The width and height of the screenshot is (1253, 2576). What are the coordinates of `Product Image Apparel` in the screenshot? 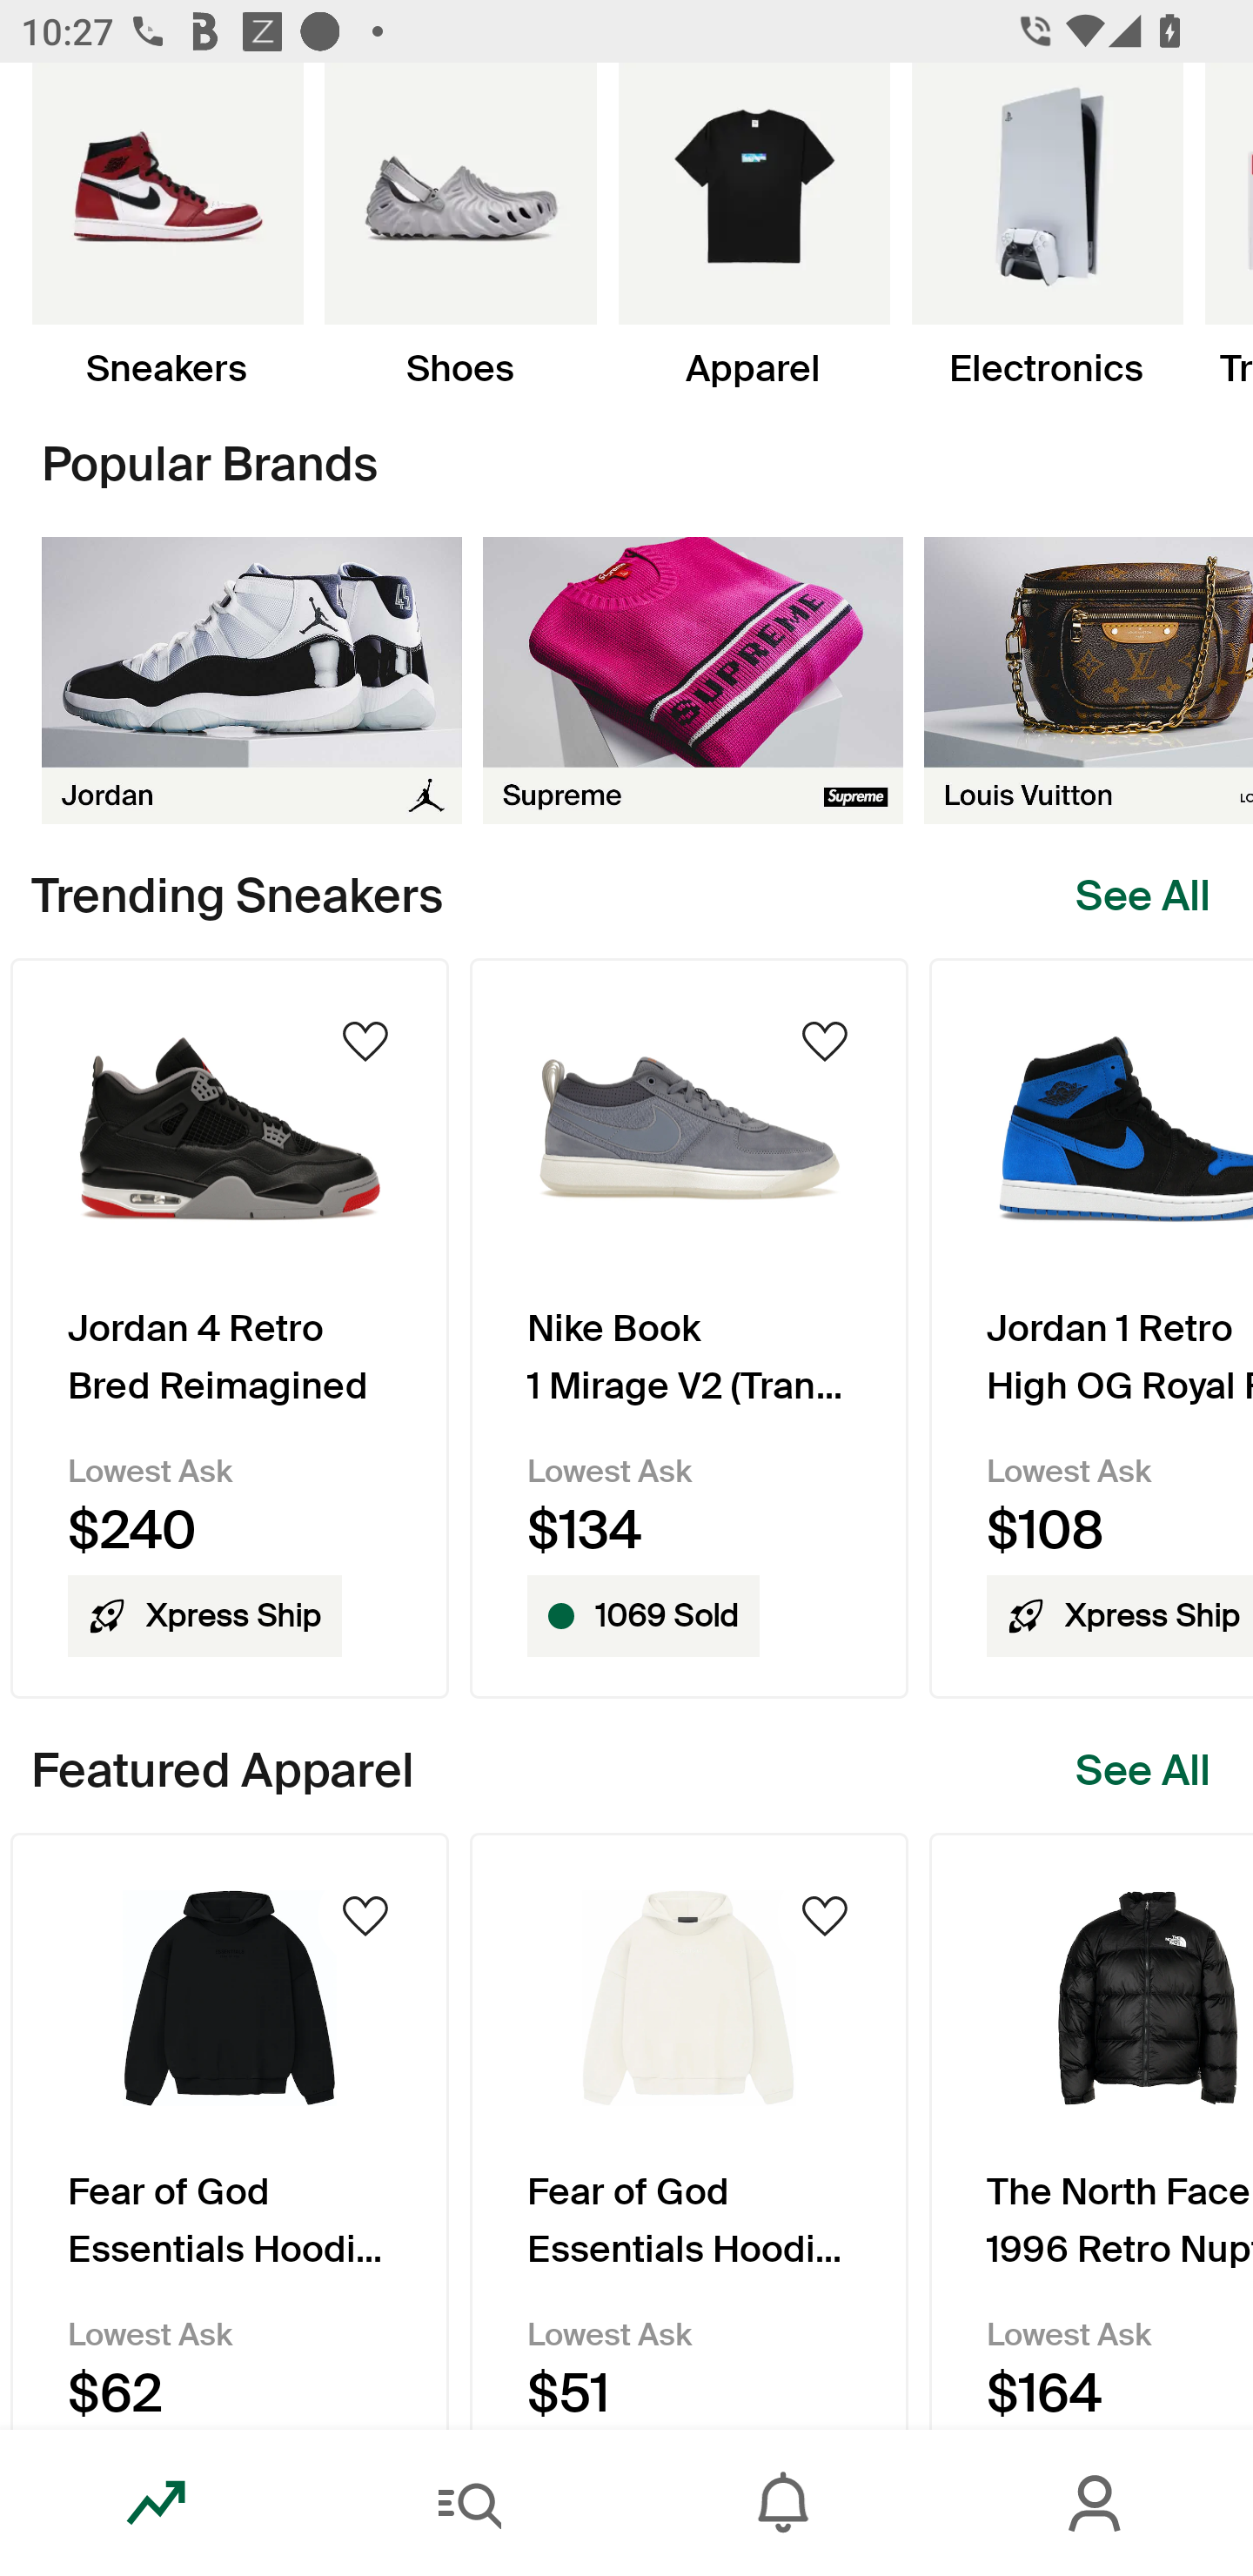 It's located at (754, 226).